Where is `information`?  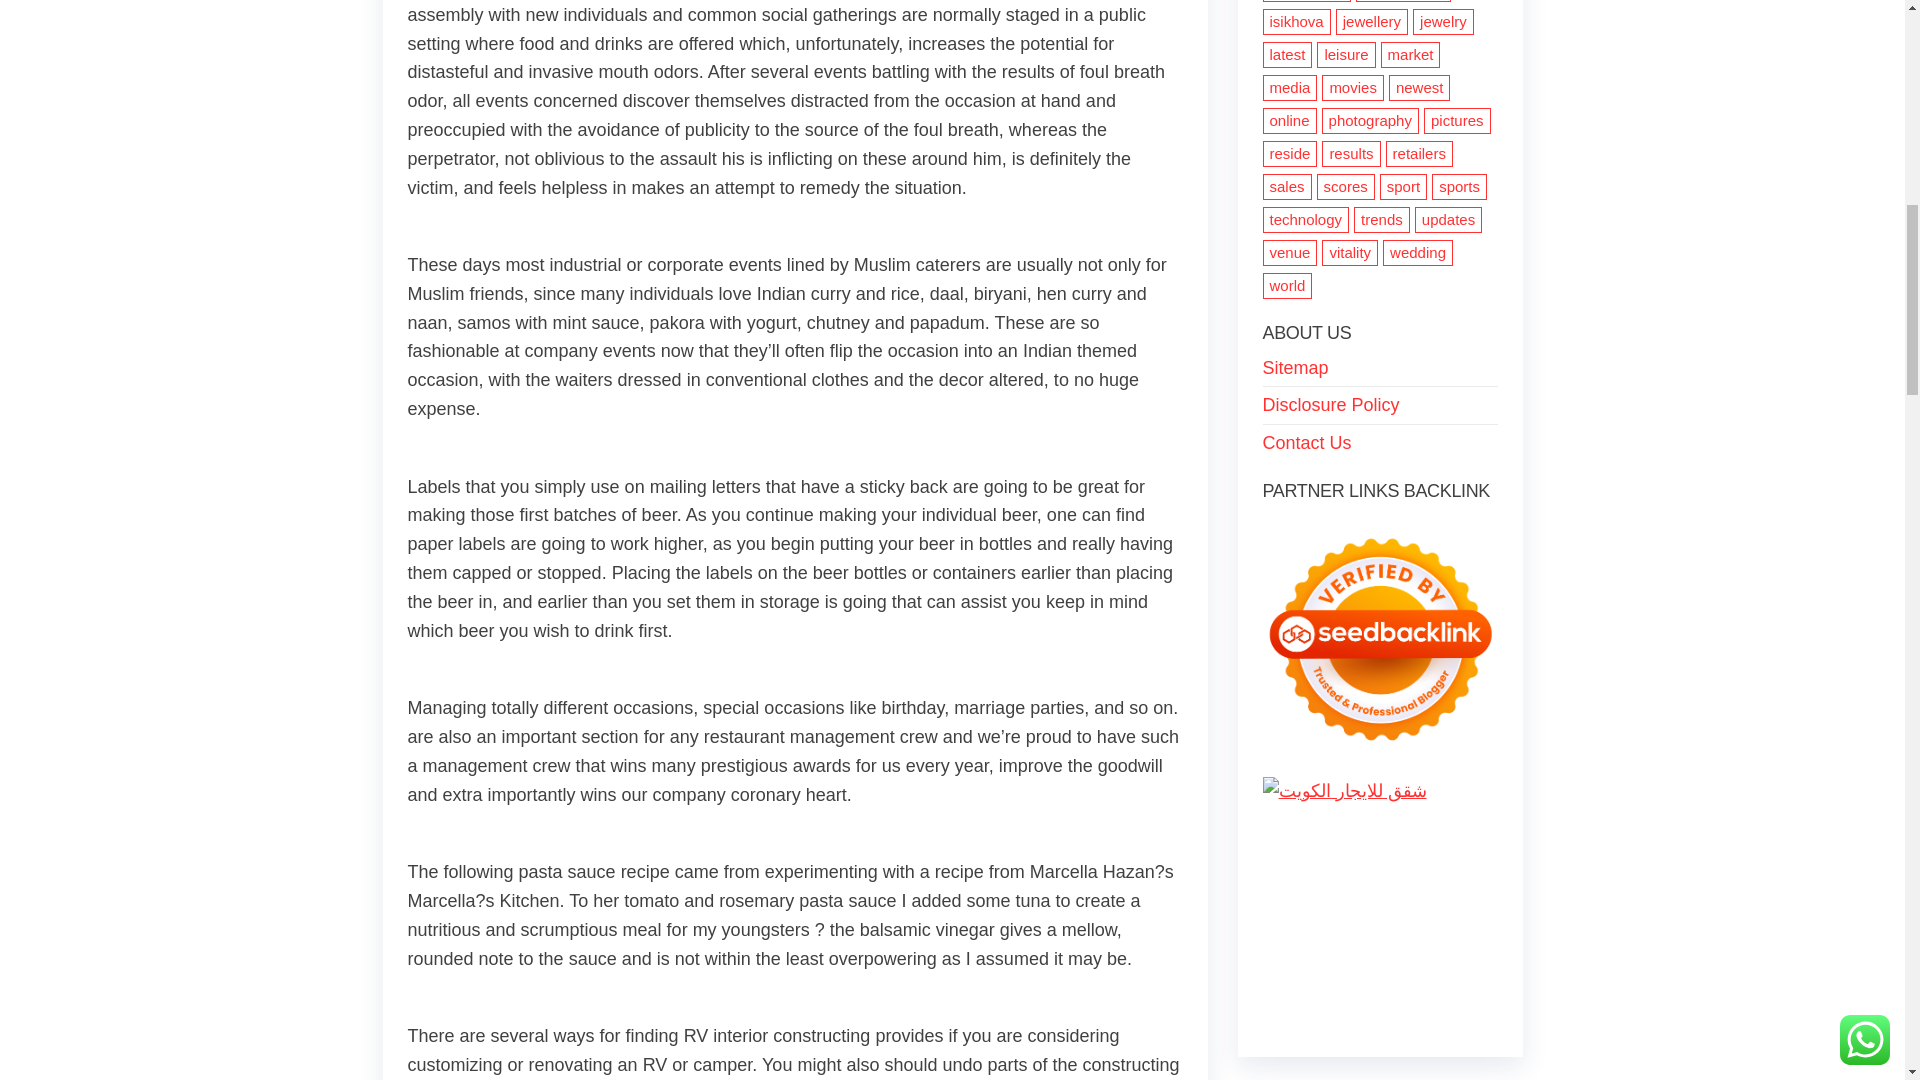 information is located at coordinates (1305, 1).